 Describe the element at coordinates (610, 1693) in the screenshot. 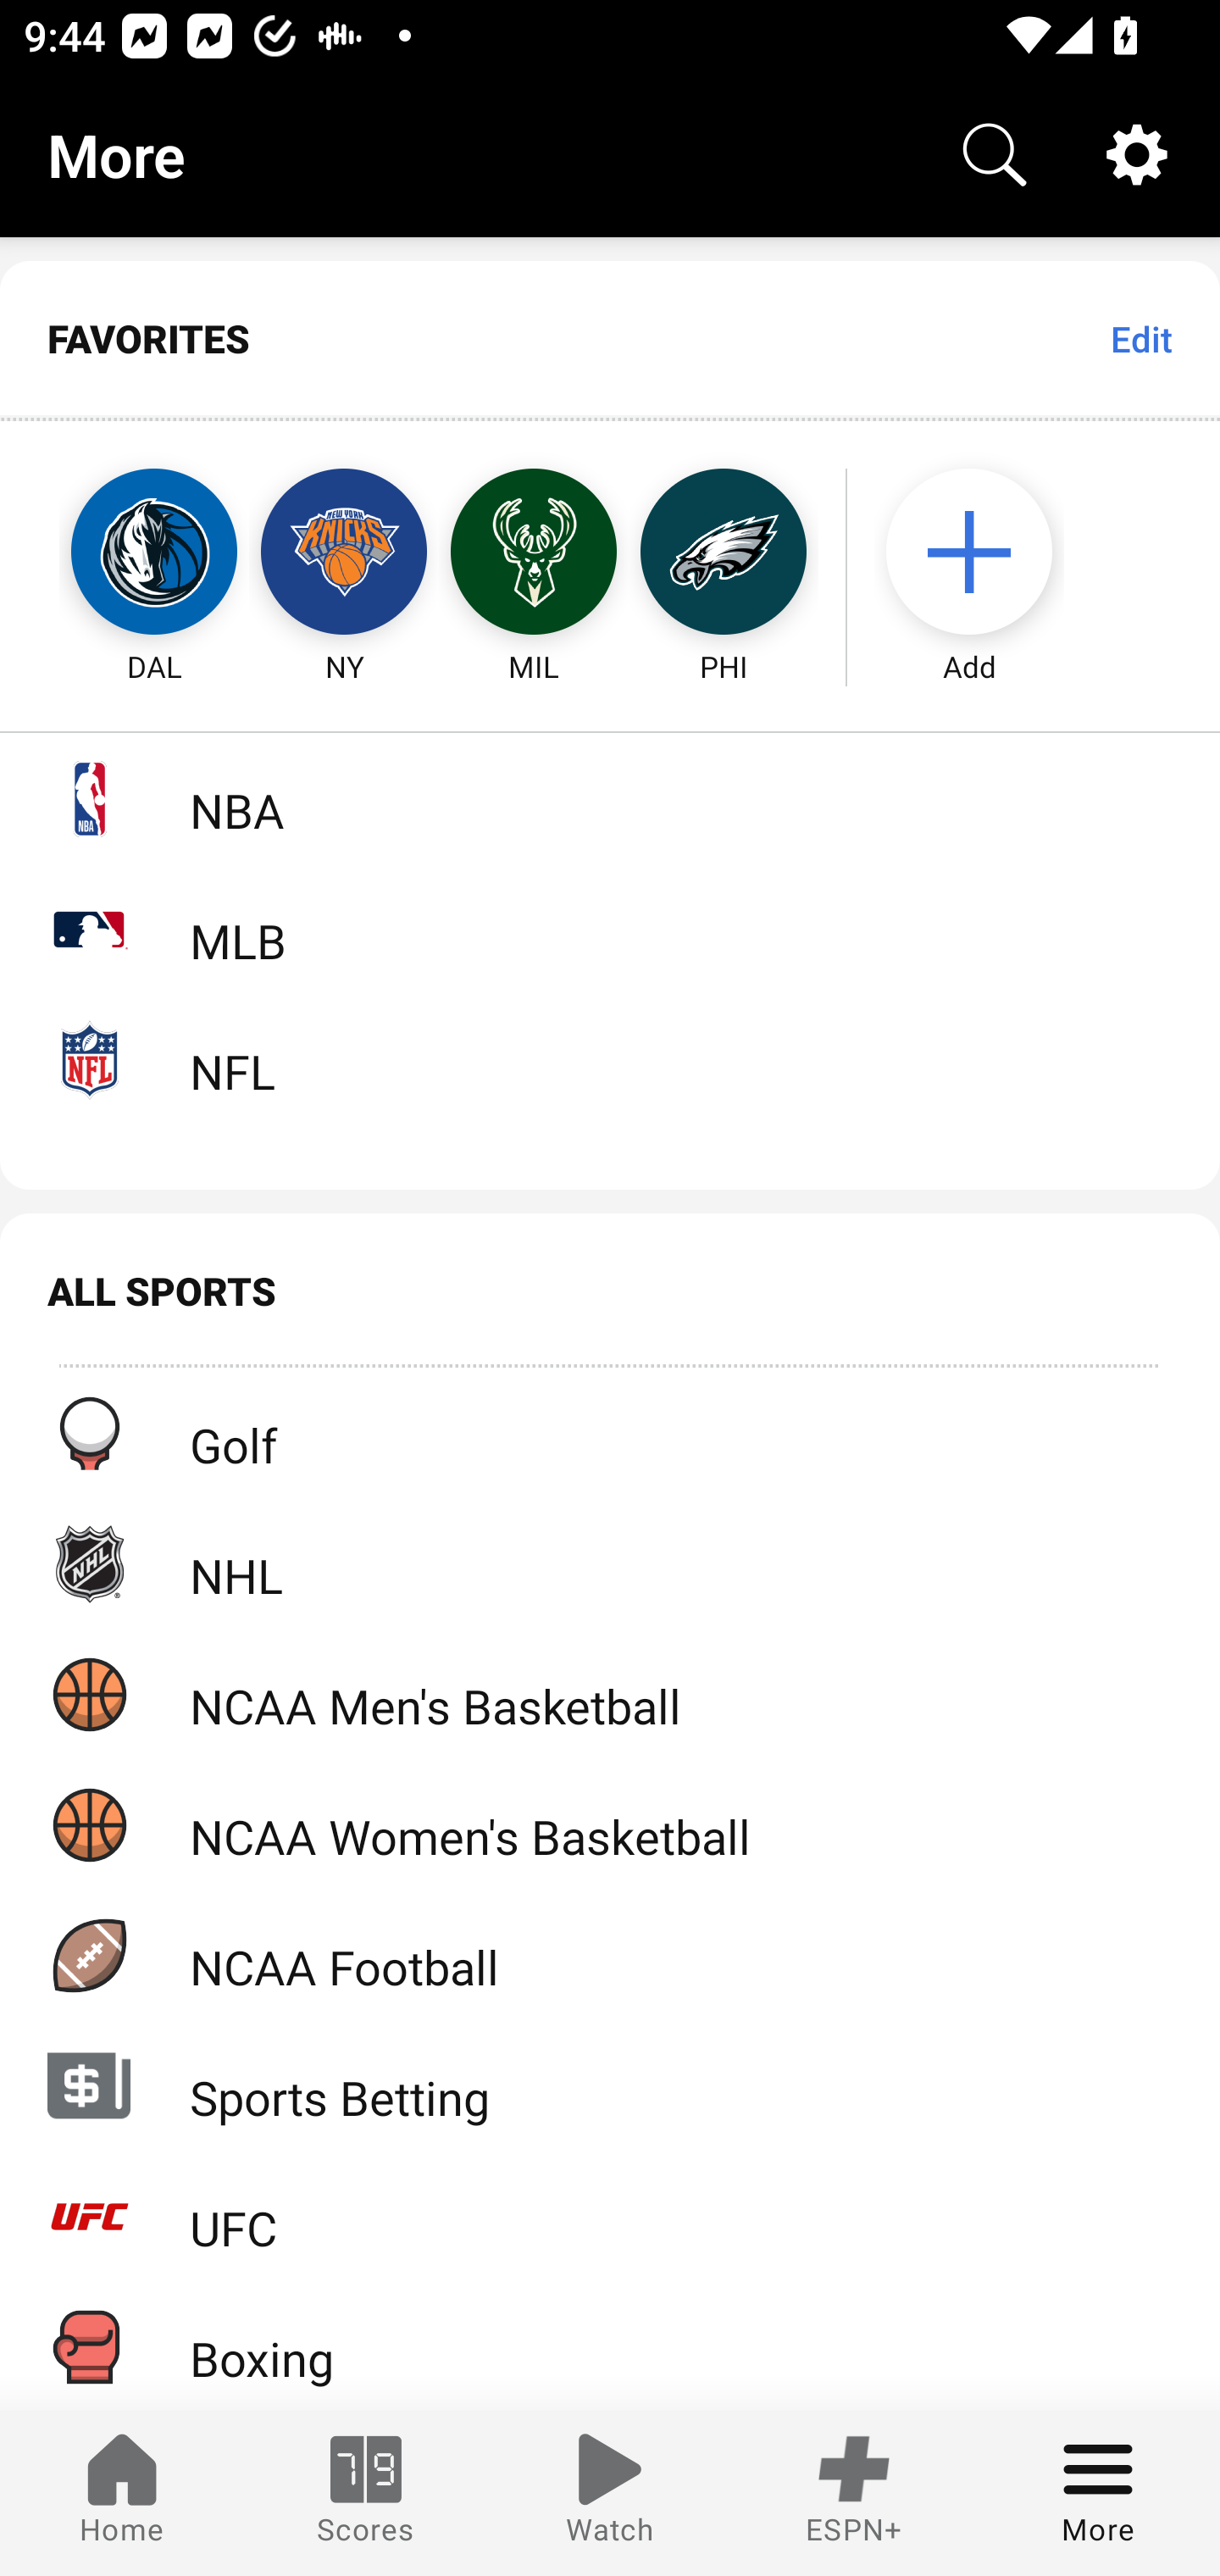

I see `NCAA Men's Basketball` at that location.